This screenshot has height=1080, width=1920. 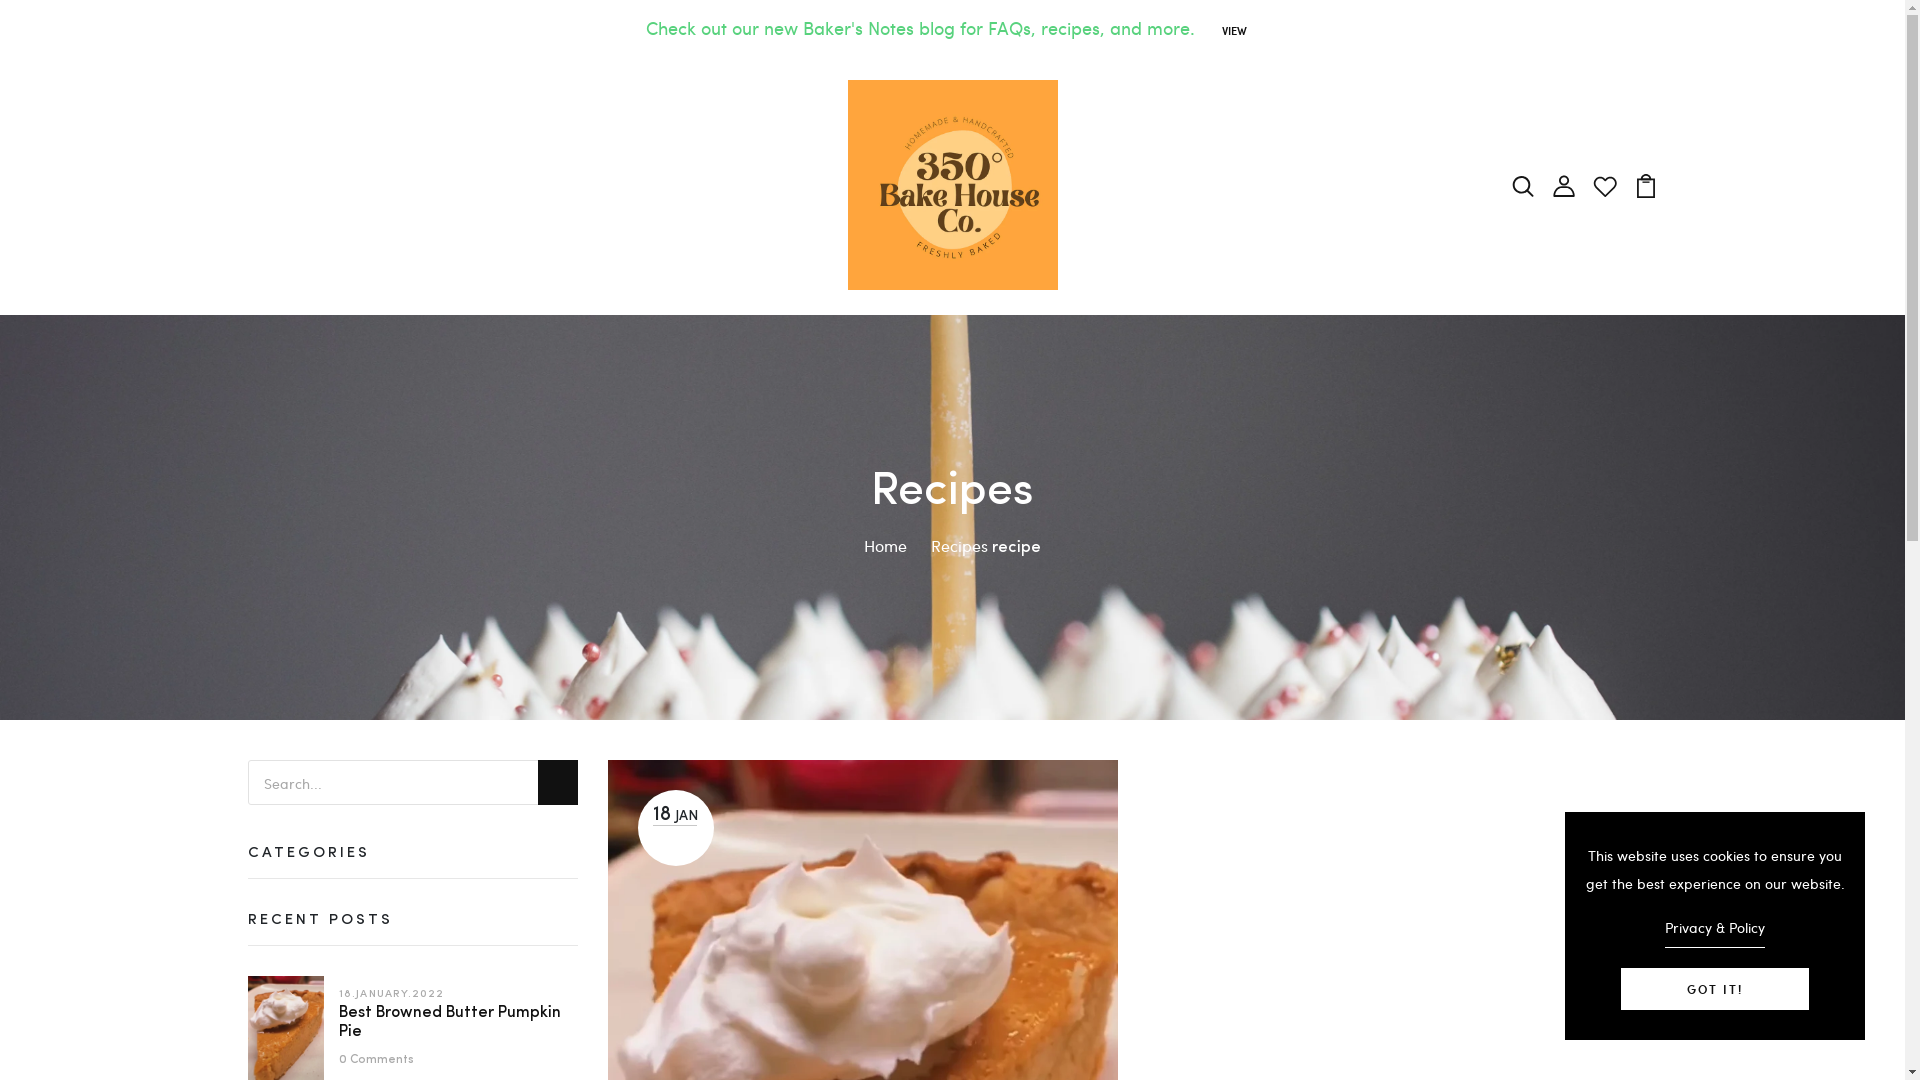 I want to click on Privacy & Policy, so click(x=1715, y=931).